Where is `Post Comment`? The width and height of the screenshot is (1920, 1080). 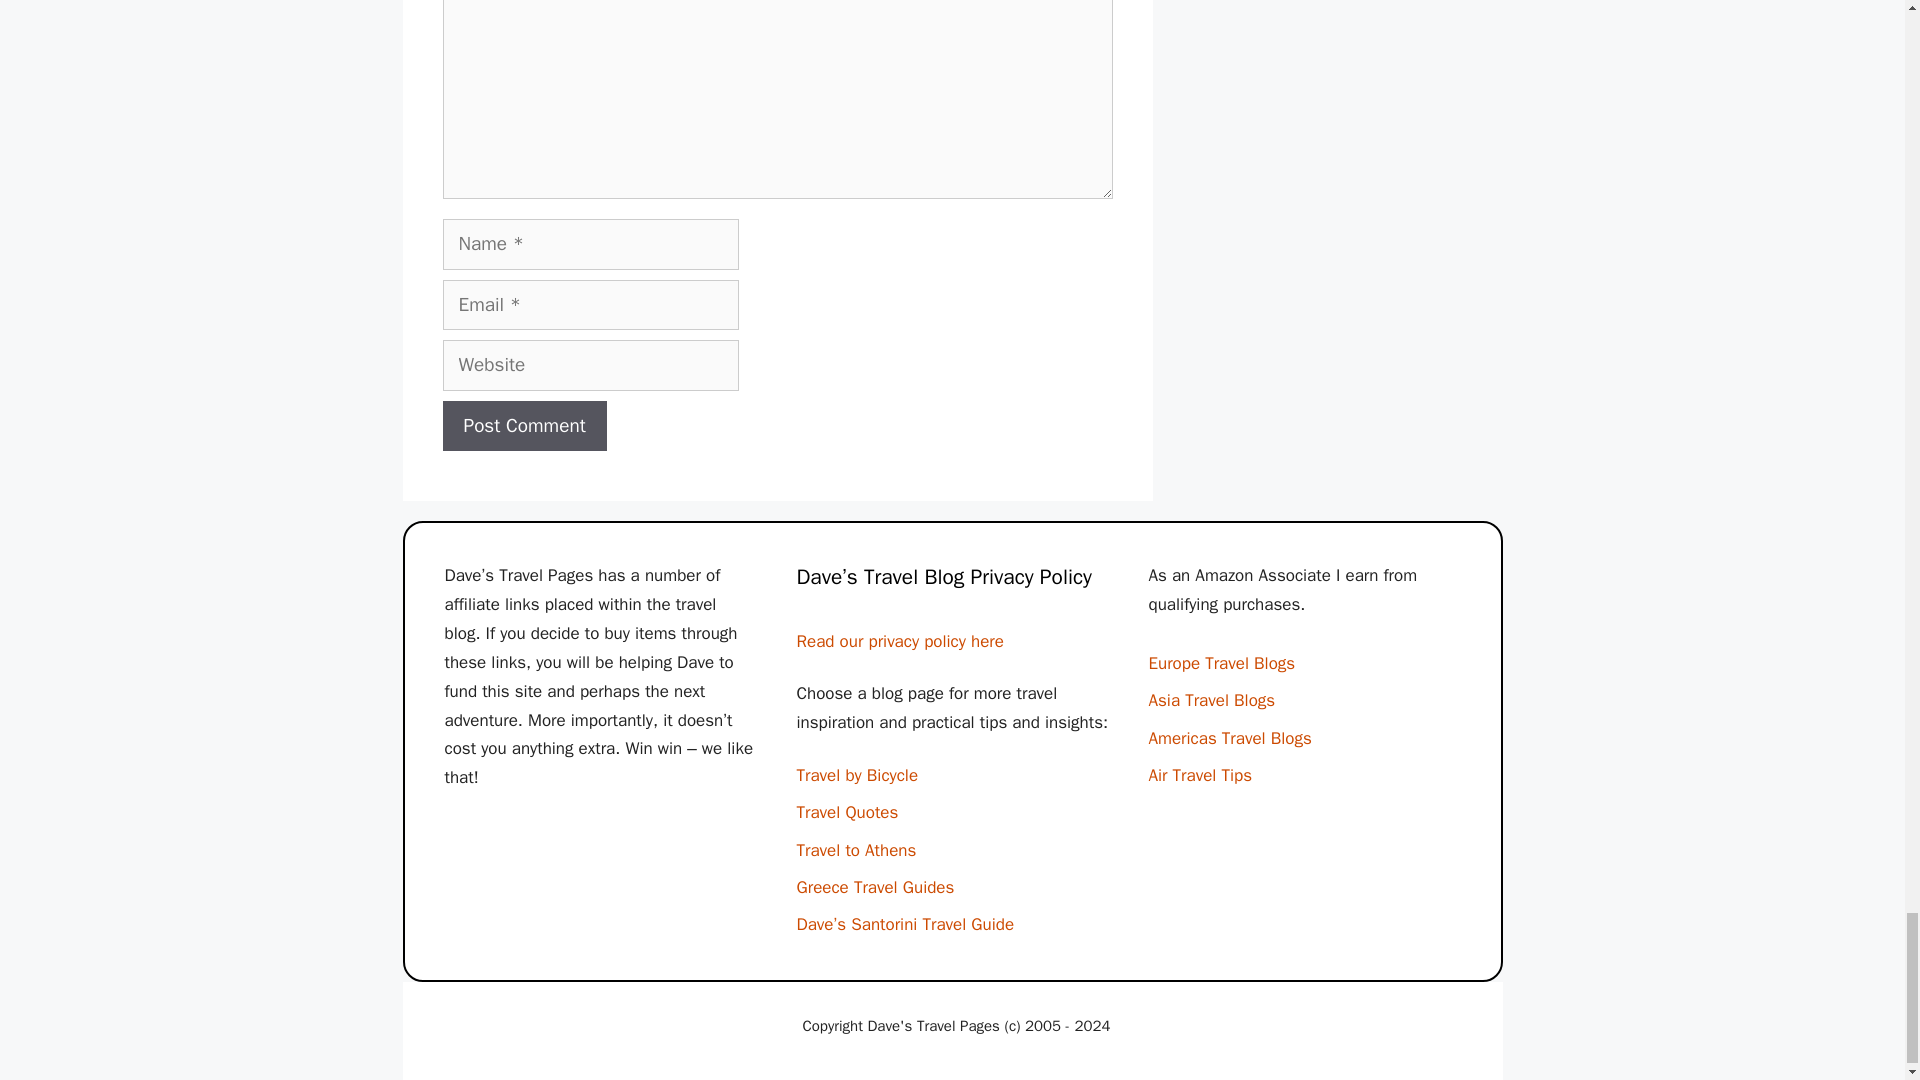
Post Comment is located at coordinates (524, 426).